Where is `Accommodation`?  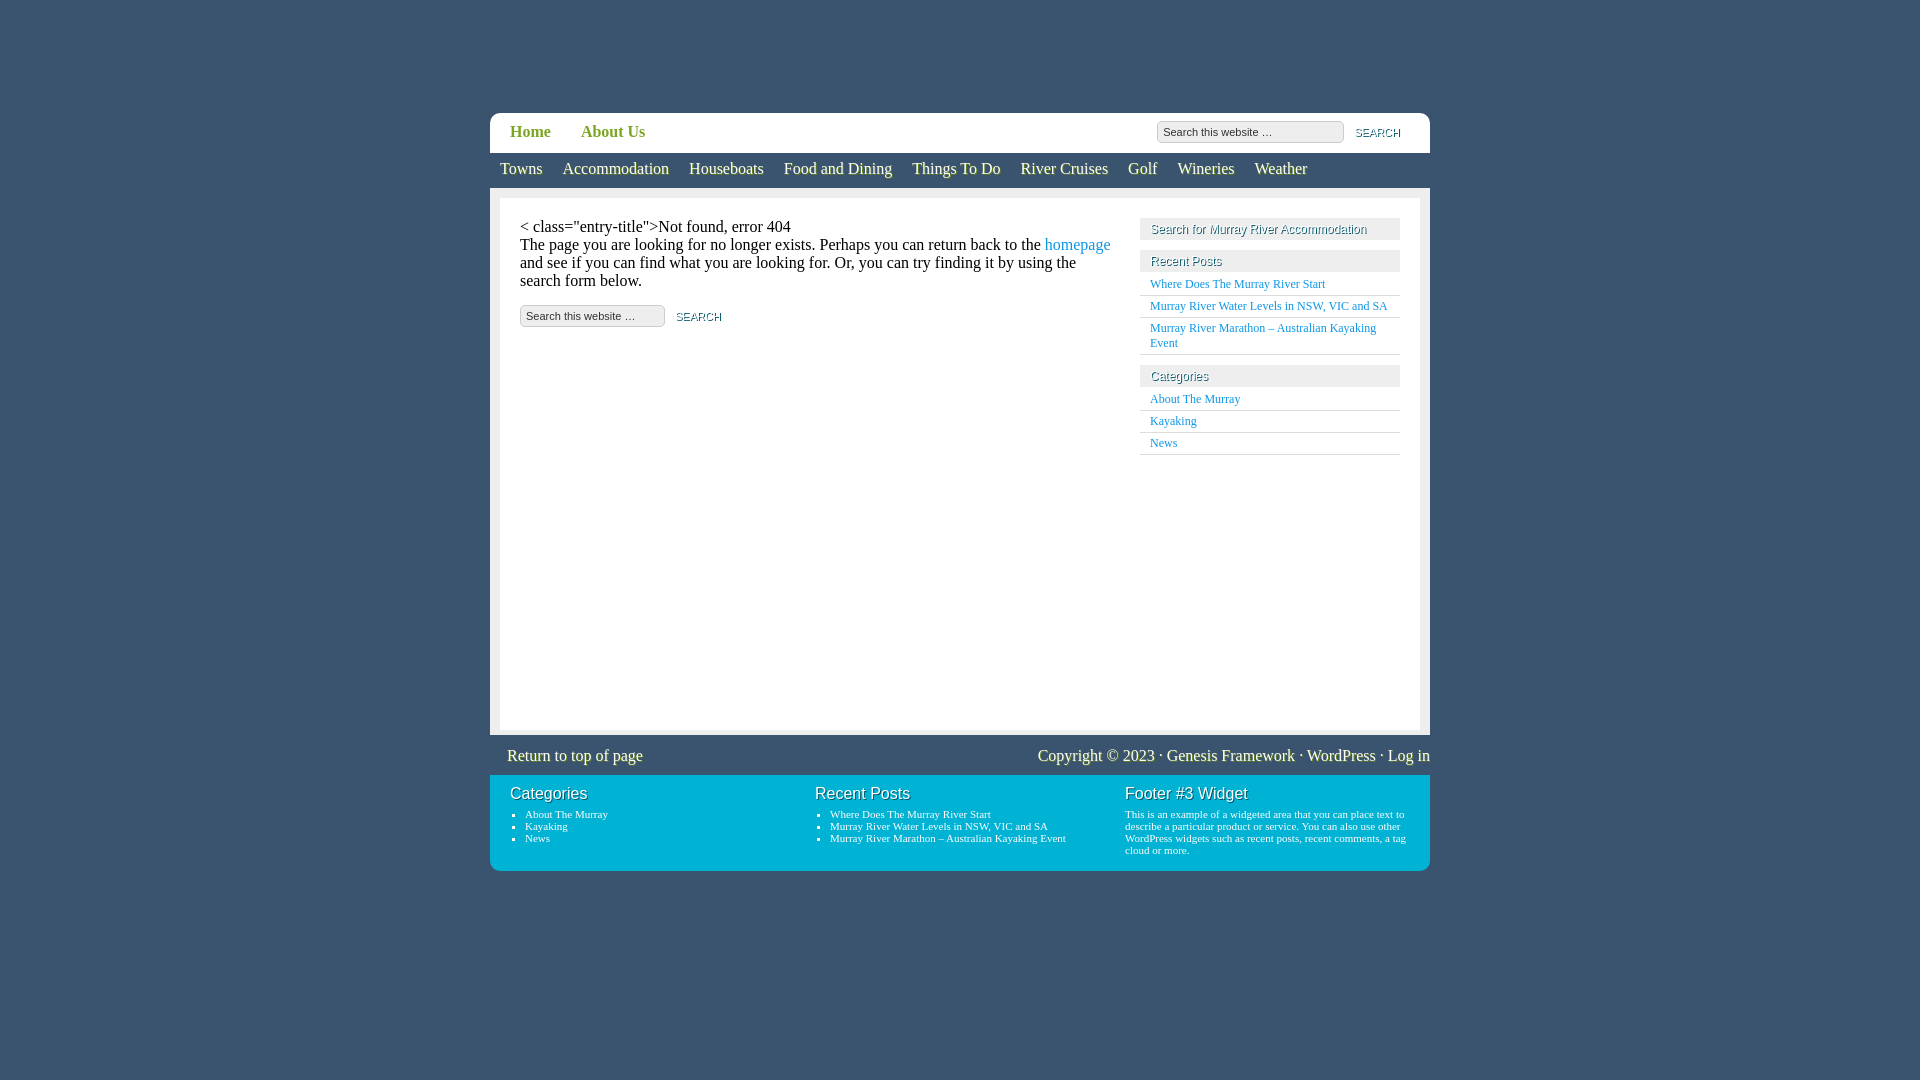 Accommodation is located at coordinates (616, 170).